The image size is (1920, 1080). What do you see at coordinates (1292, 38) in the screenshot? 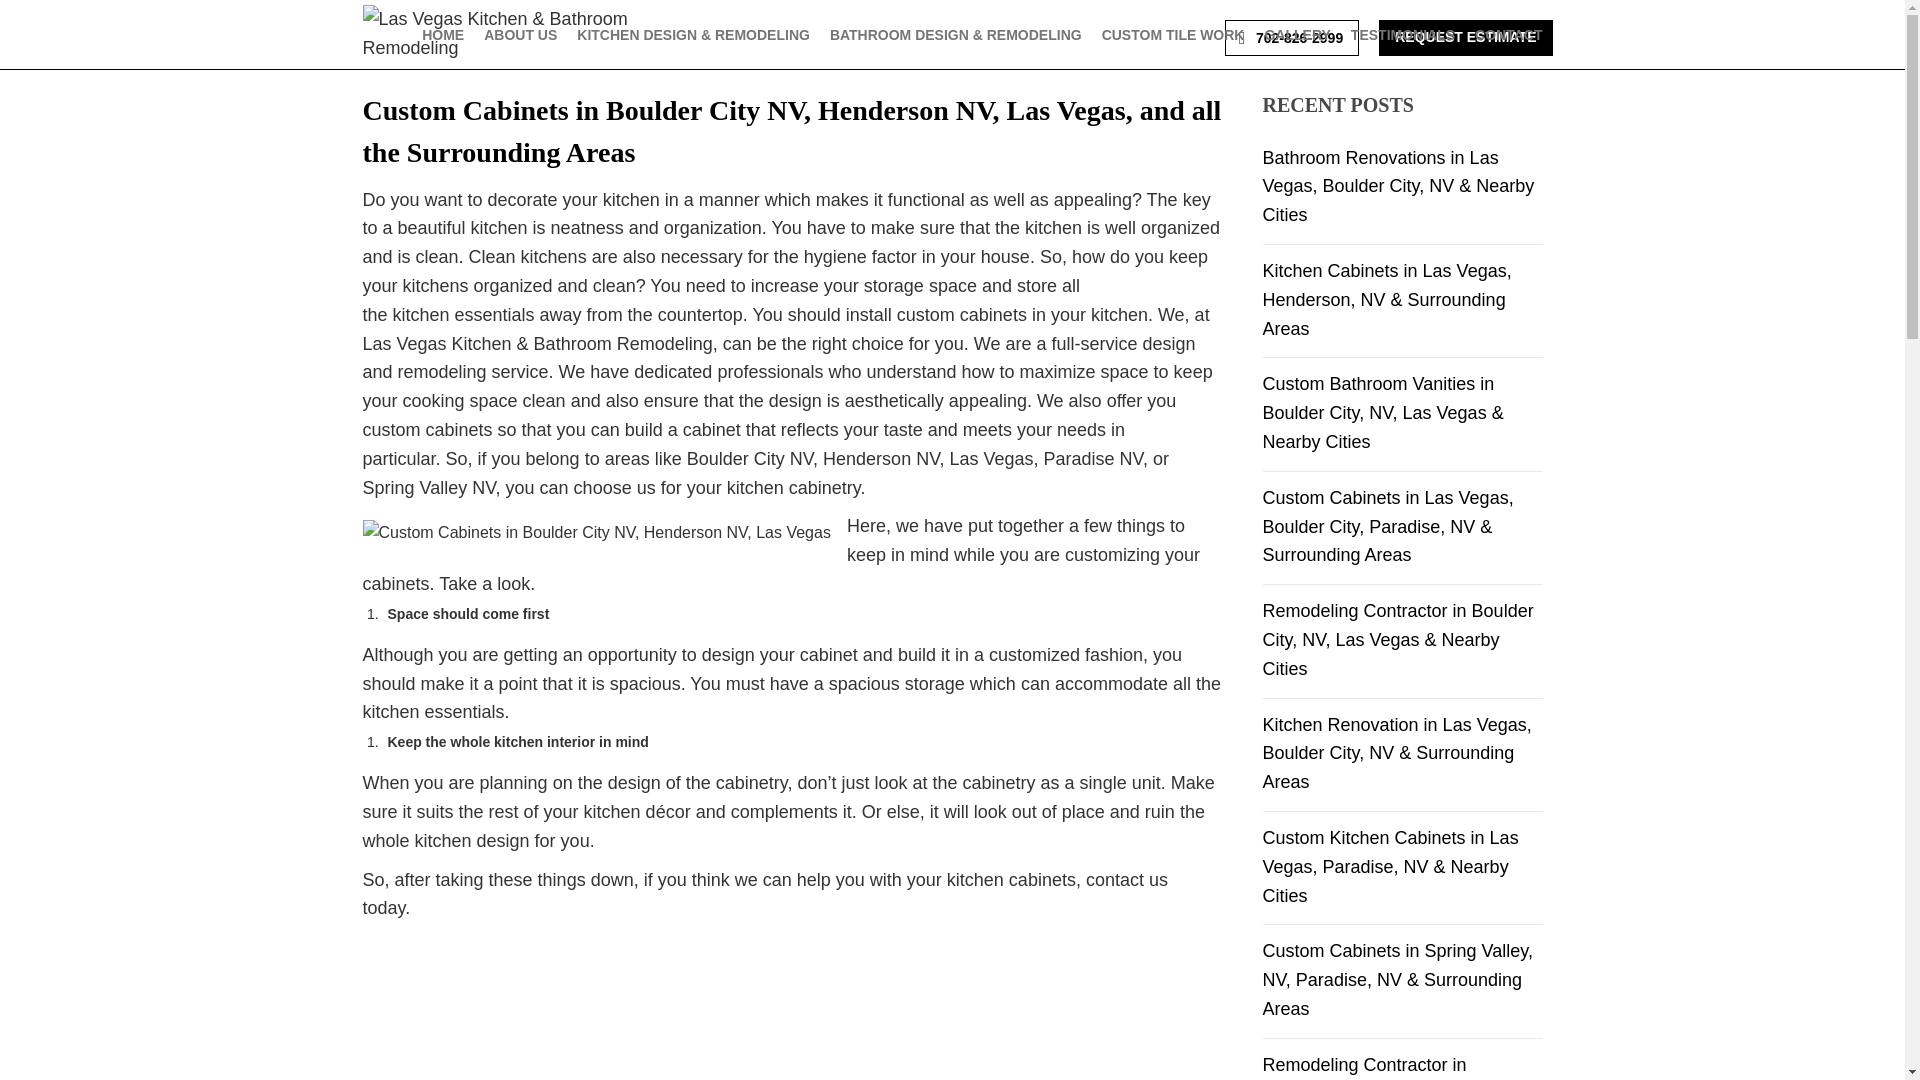
I see `702-826-2999` at bounding box center [1292, 38].